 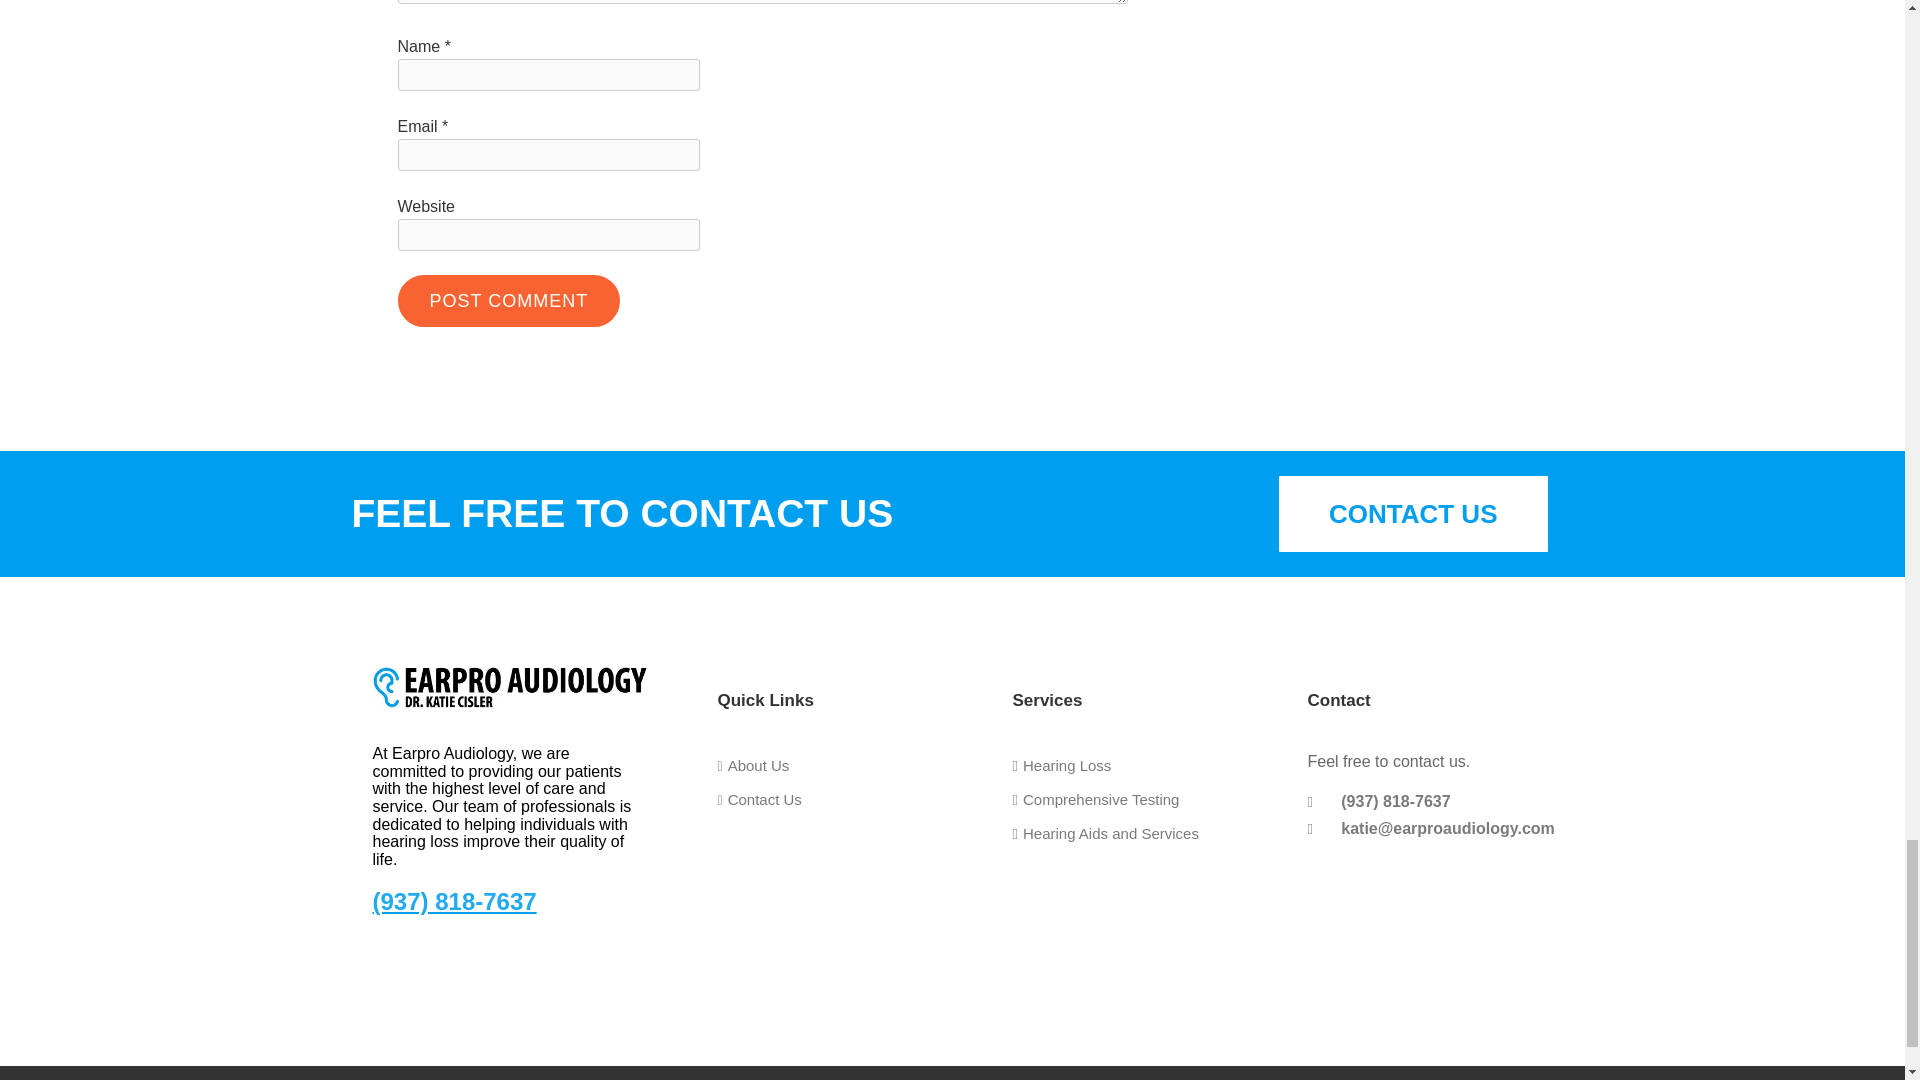 What do you see at coordinates (760, 799) in the screenshot?
I see `Contact Us` at bounding box center [760, 799].